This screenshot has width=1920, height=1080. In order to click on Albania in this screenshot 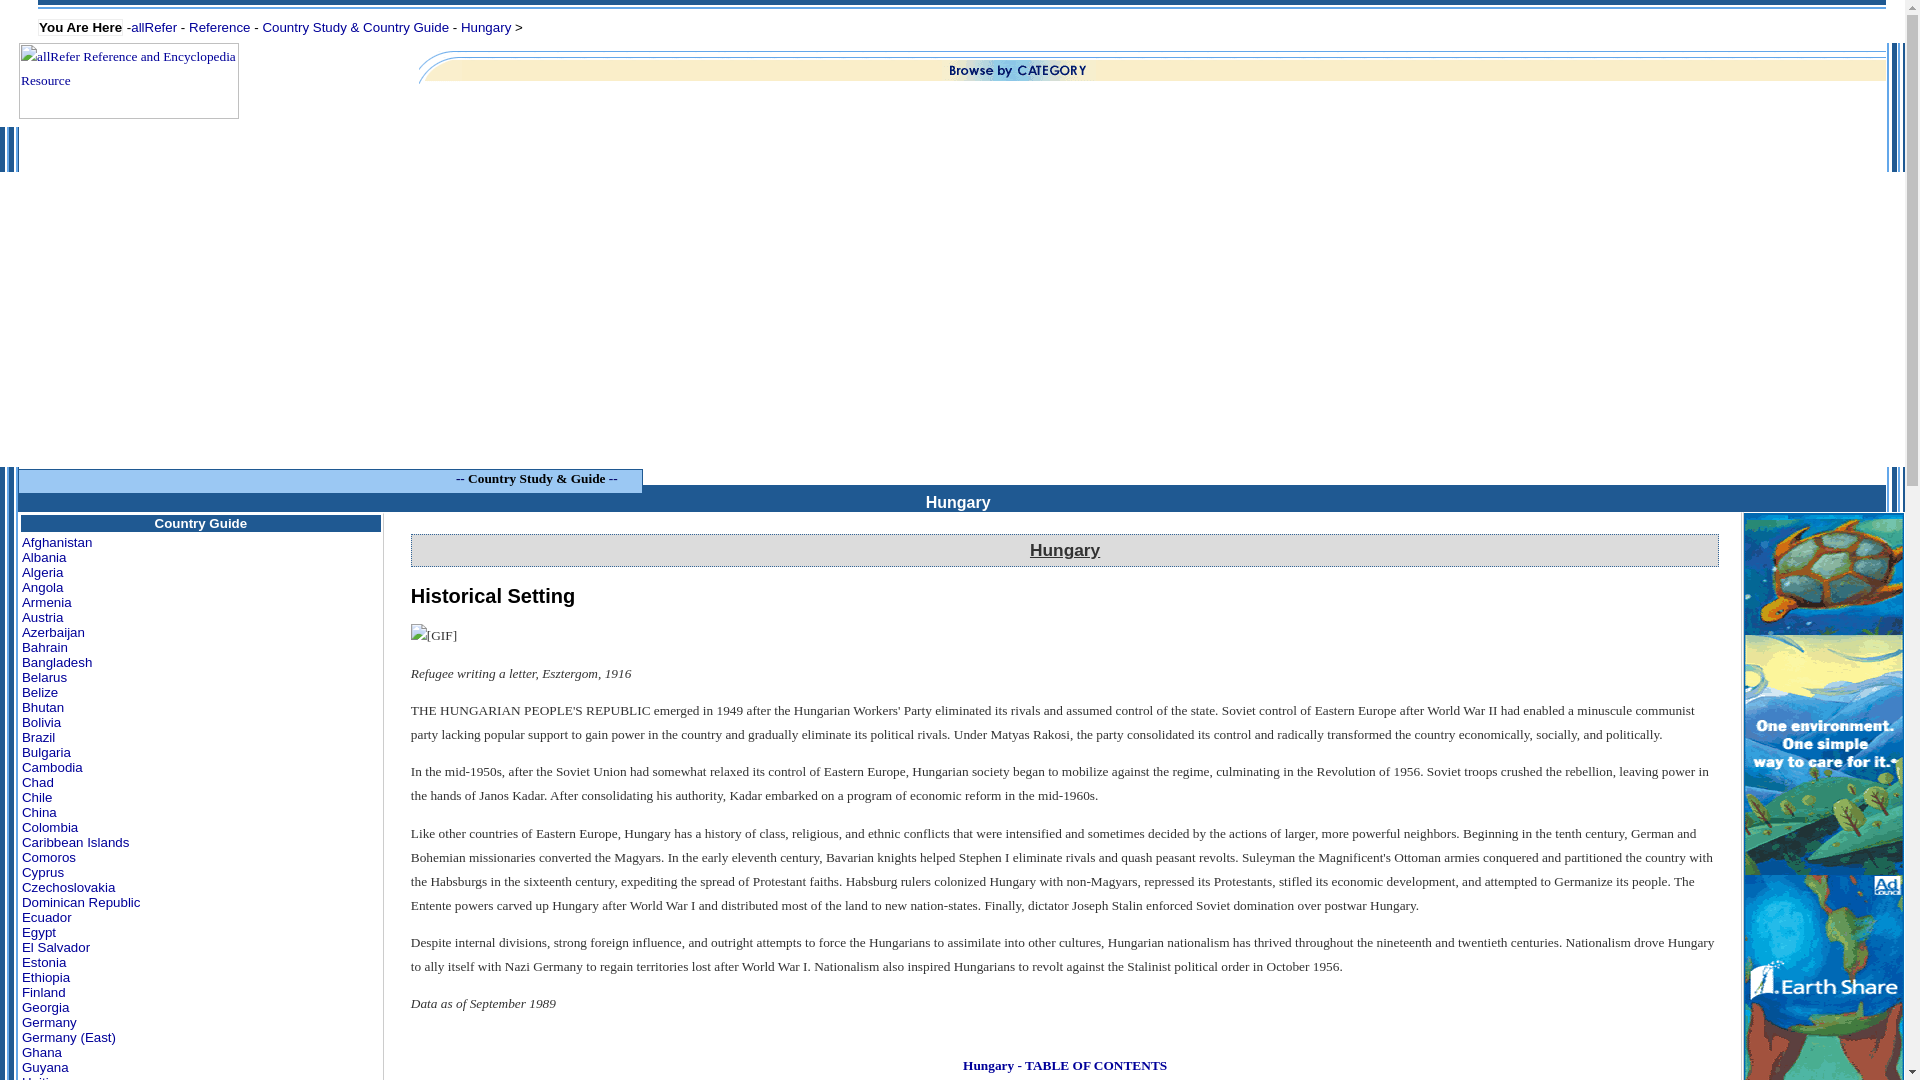, I will do `click(44, 558)`.